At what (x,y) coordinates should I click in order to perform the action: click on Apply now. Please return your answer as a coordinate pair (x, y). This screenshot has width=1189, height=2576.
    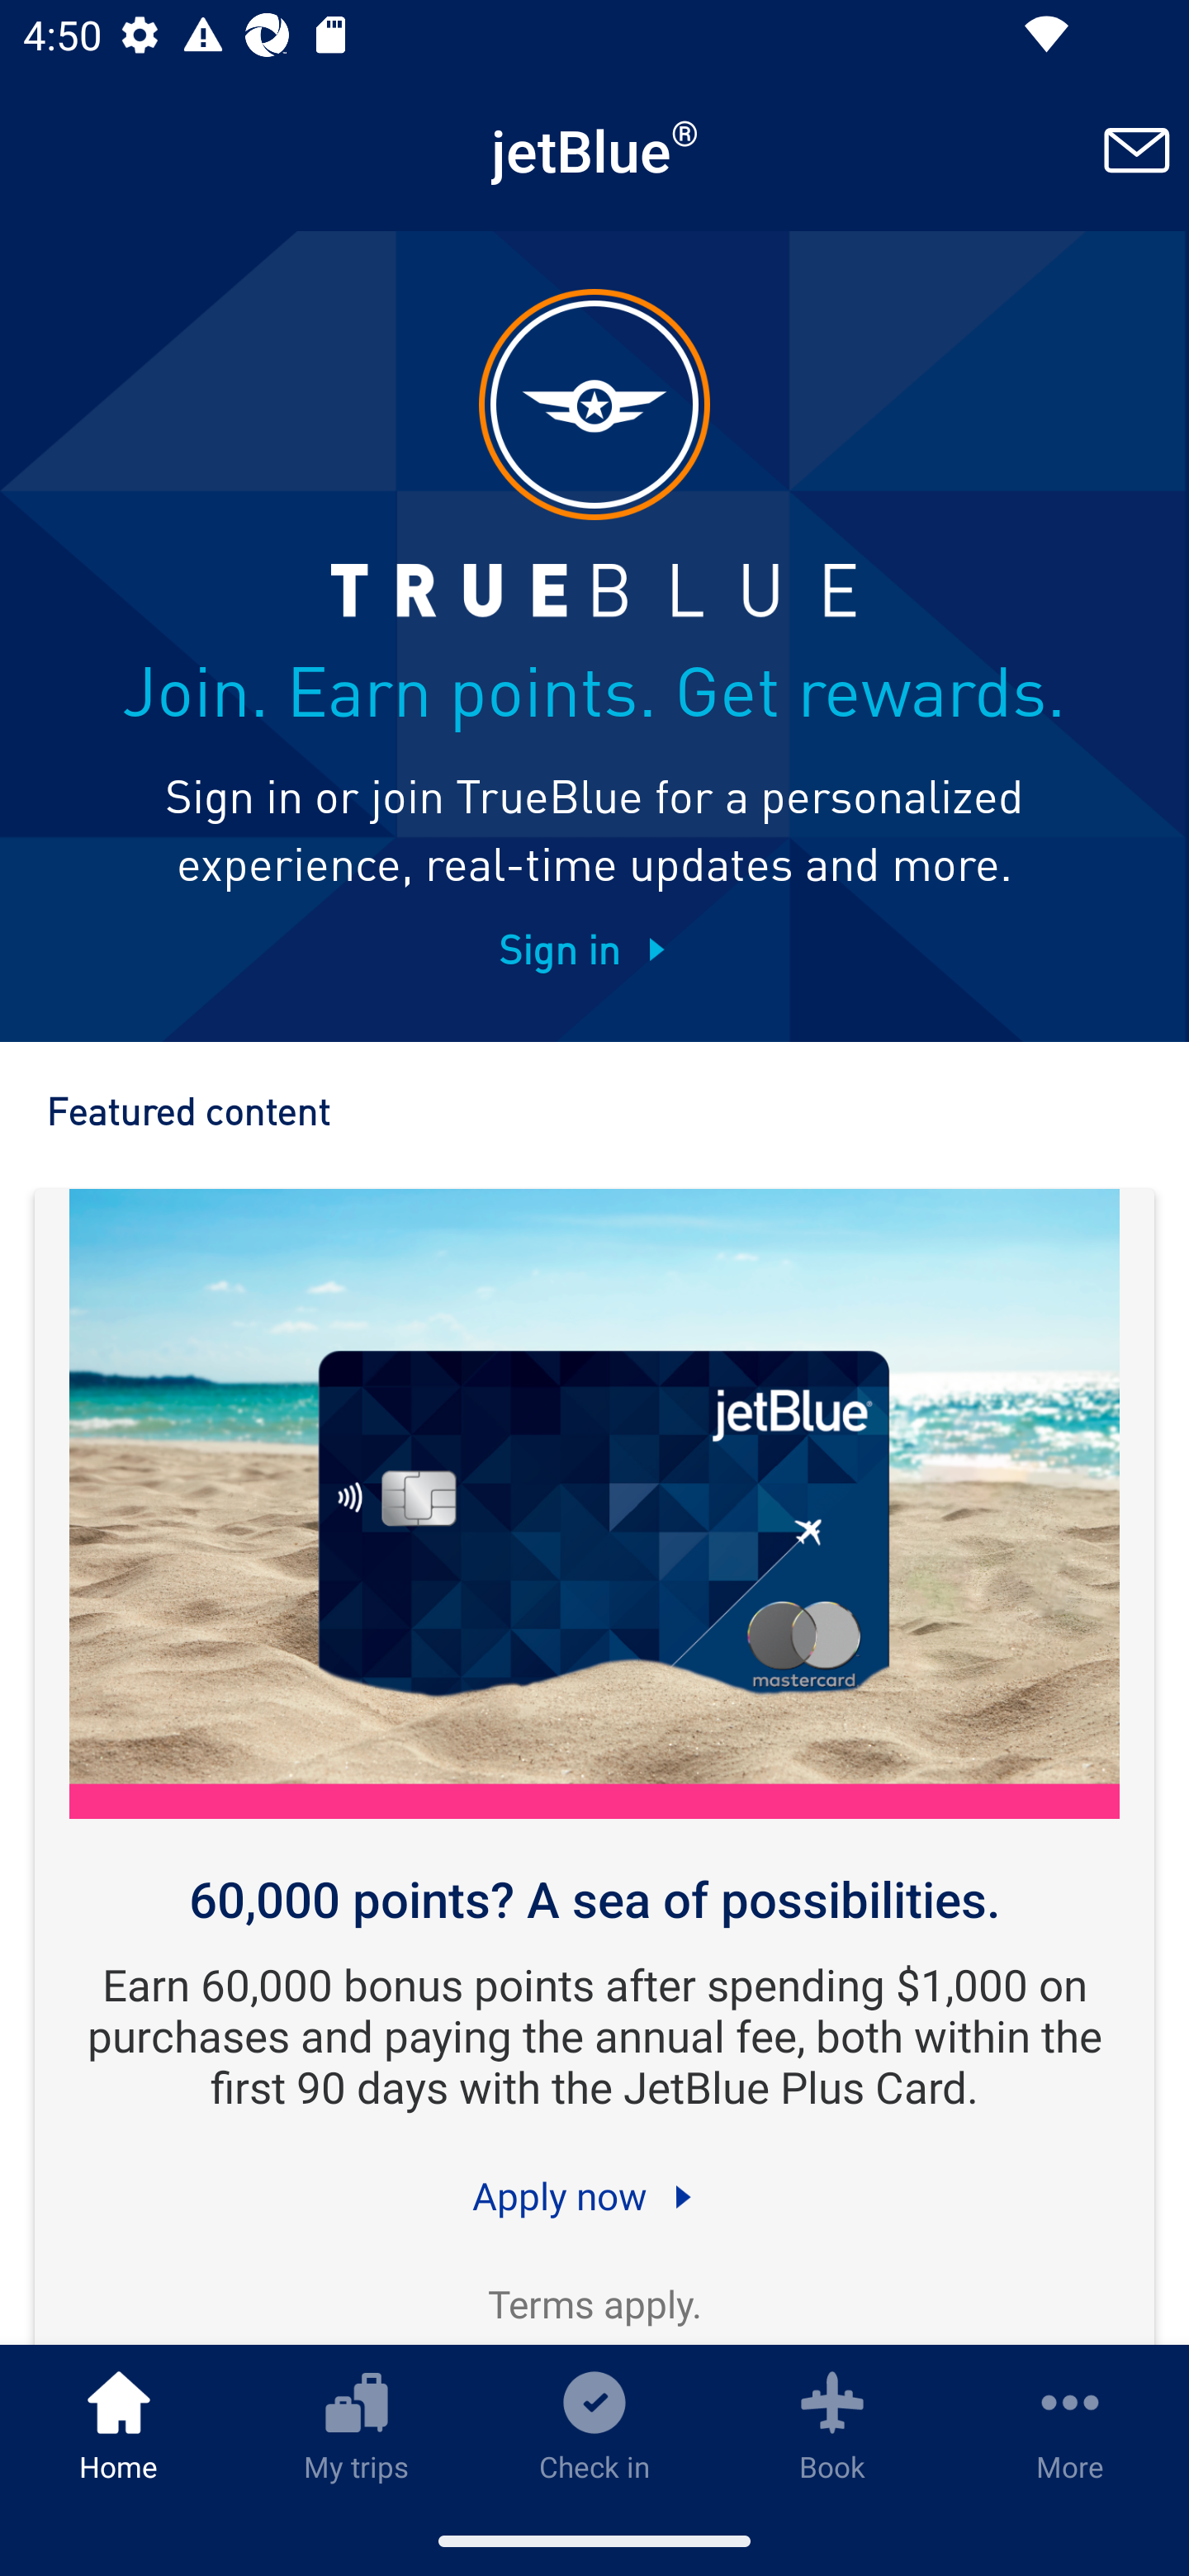
    Looking at the image, I should click on (594, 2195).